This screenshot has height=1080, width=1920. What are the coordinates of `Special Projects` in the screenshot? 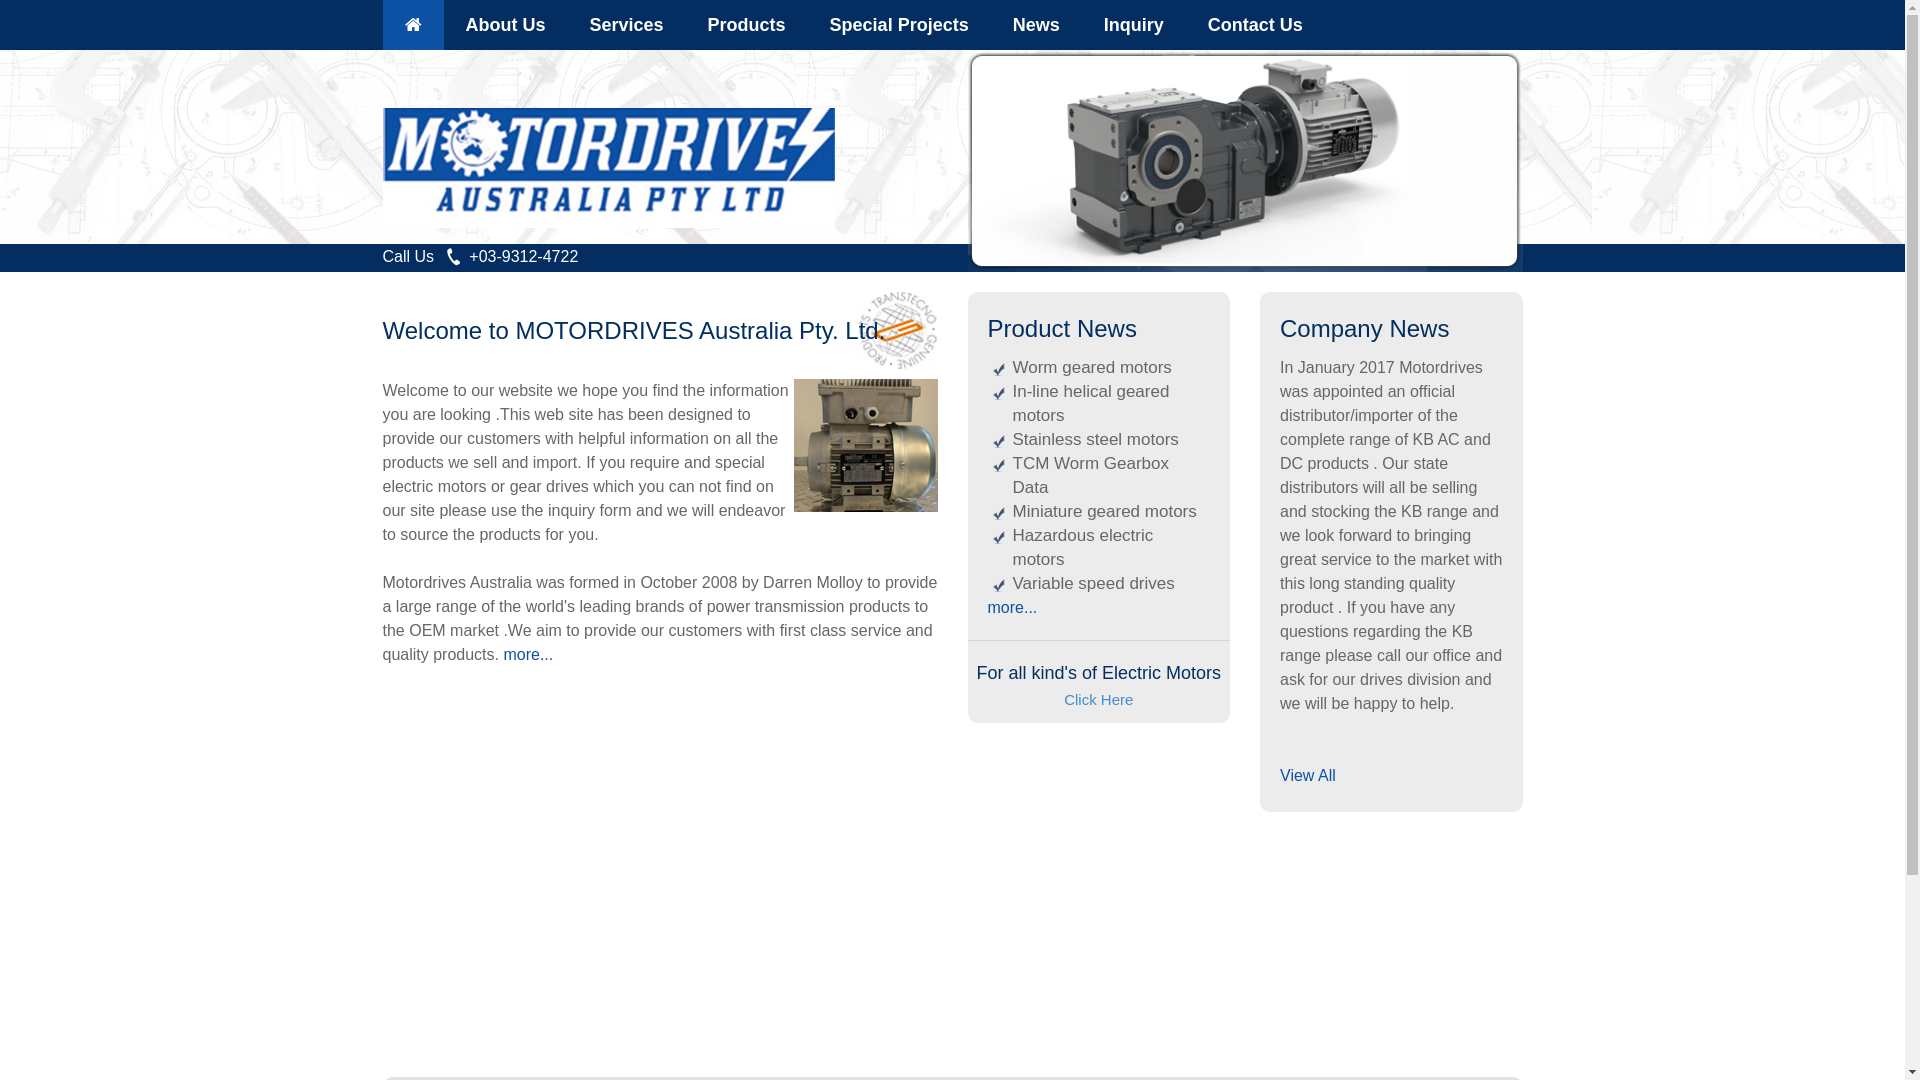 It's located at (900, 25).